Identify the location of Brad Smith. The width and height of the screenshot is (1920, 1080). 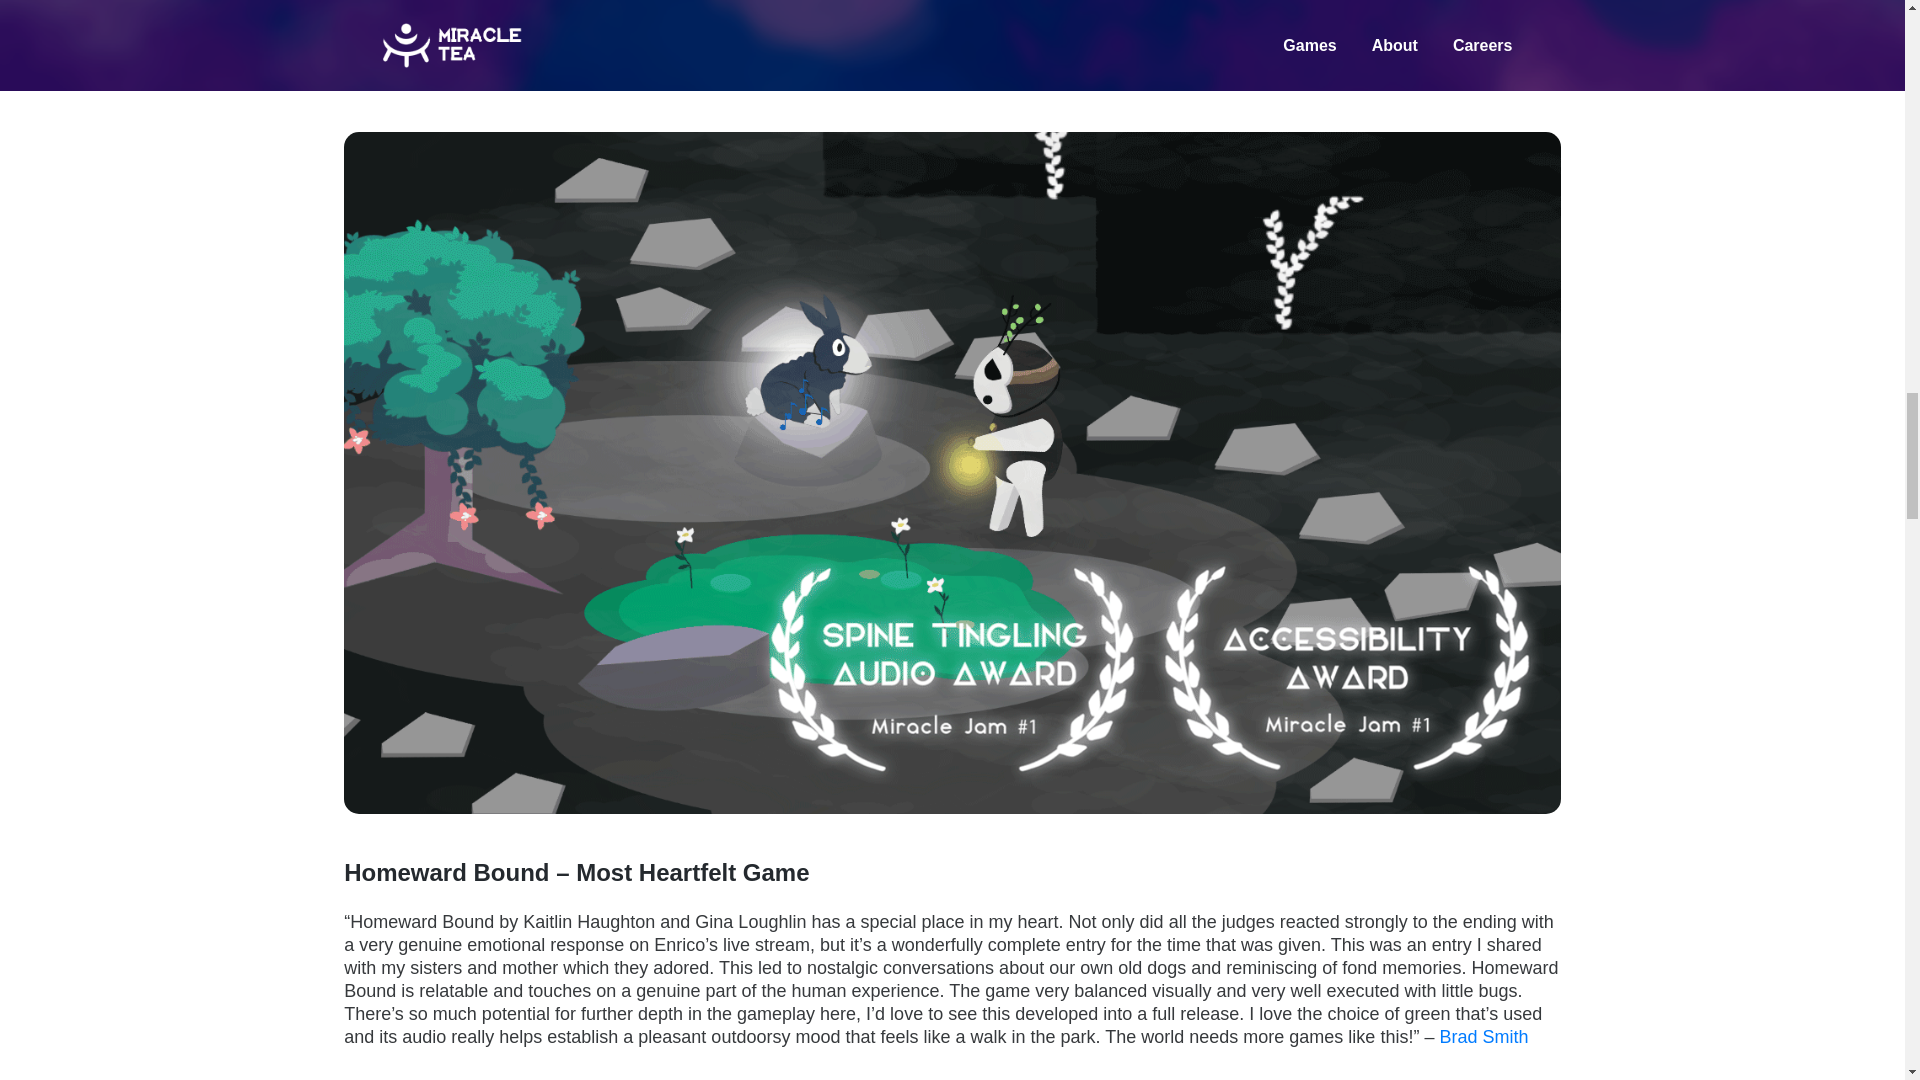
(1483, 1036).